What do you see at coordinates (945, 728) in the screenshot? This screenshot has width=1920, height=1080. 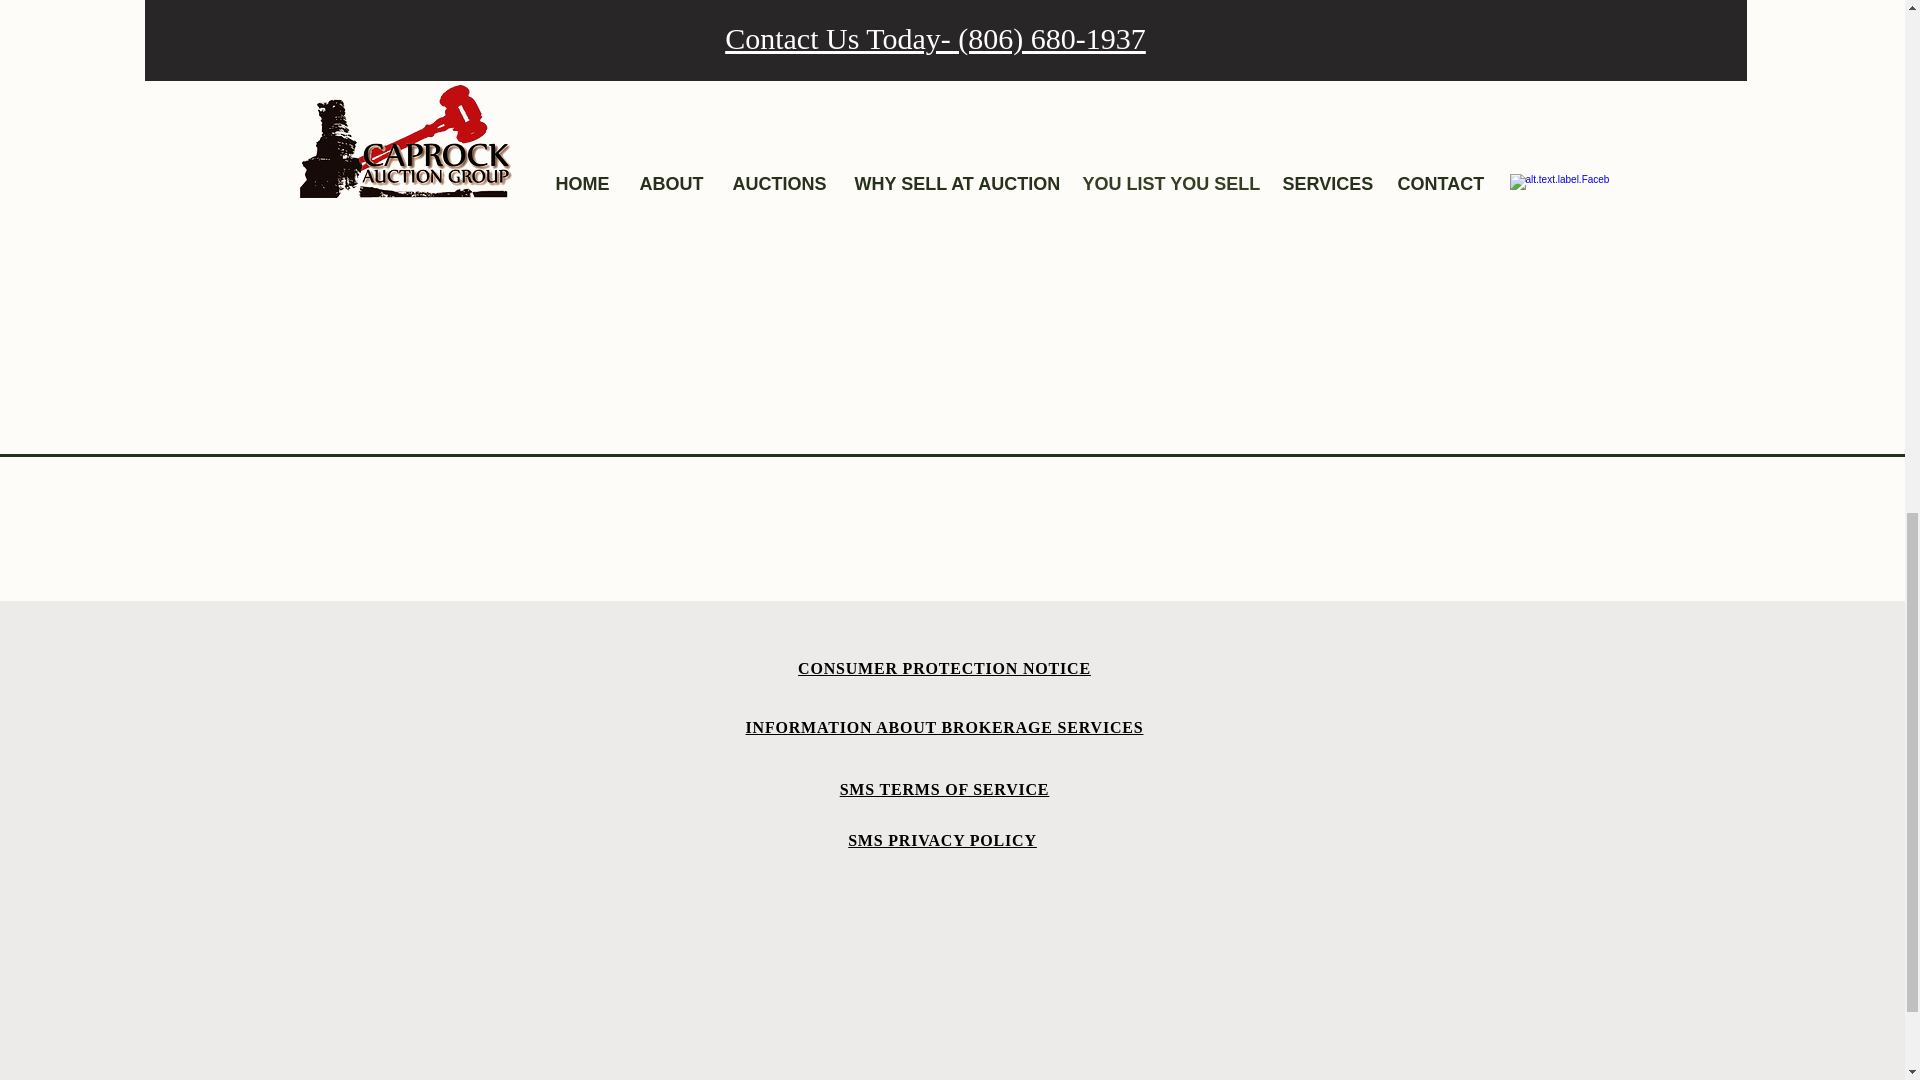 I see `INFORMATION ABOUT BROKERAGE SERVICES` at bounding box center [945, 728].